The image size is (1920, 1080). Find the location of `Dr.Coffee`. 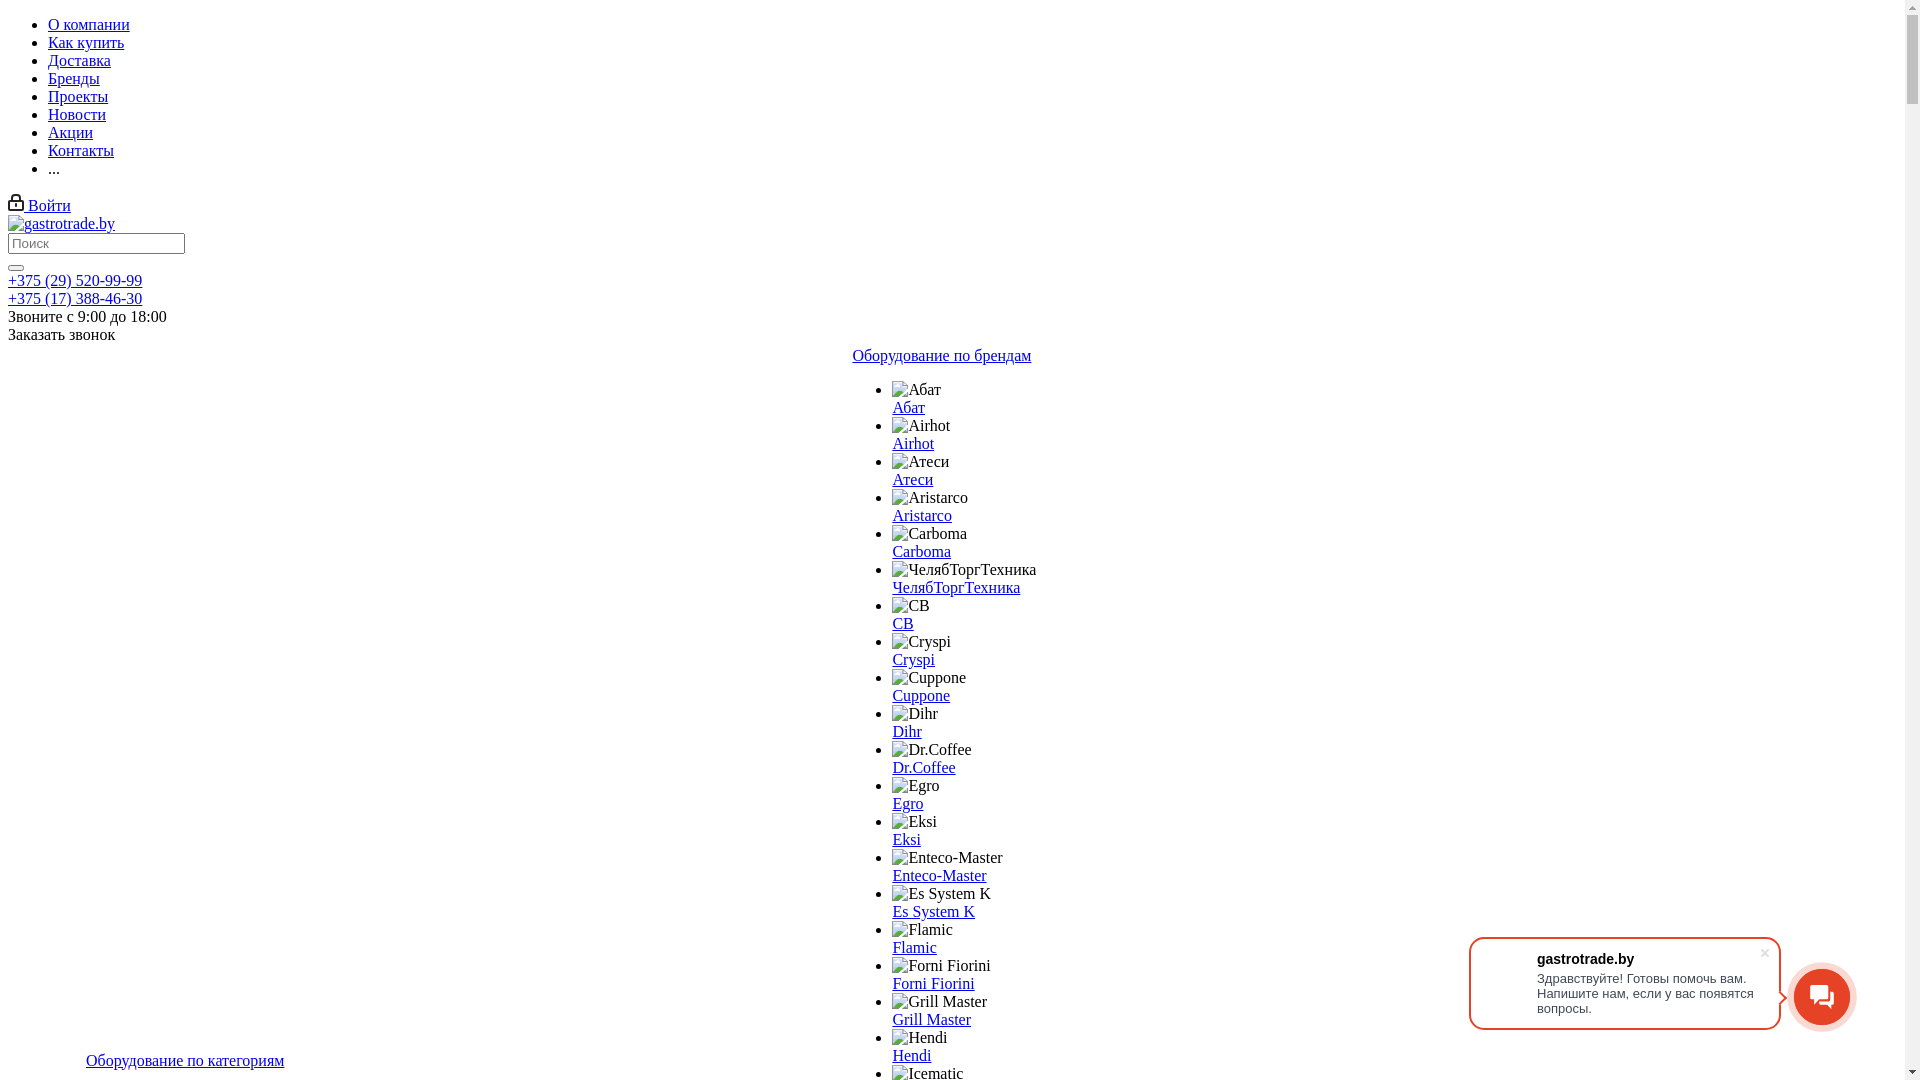

Dr.Coffee is located at coordinates (924, 767).